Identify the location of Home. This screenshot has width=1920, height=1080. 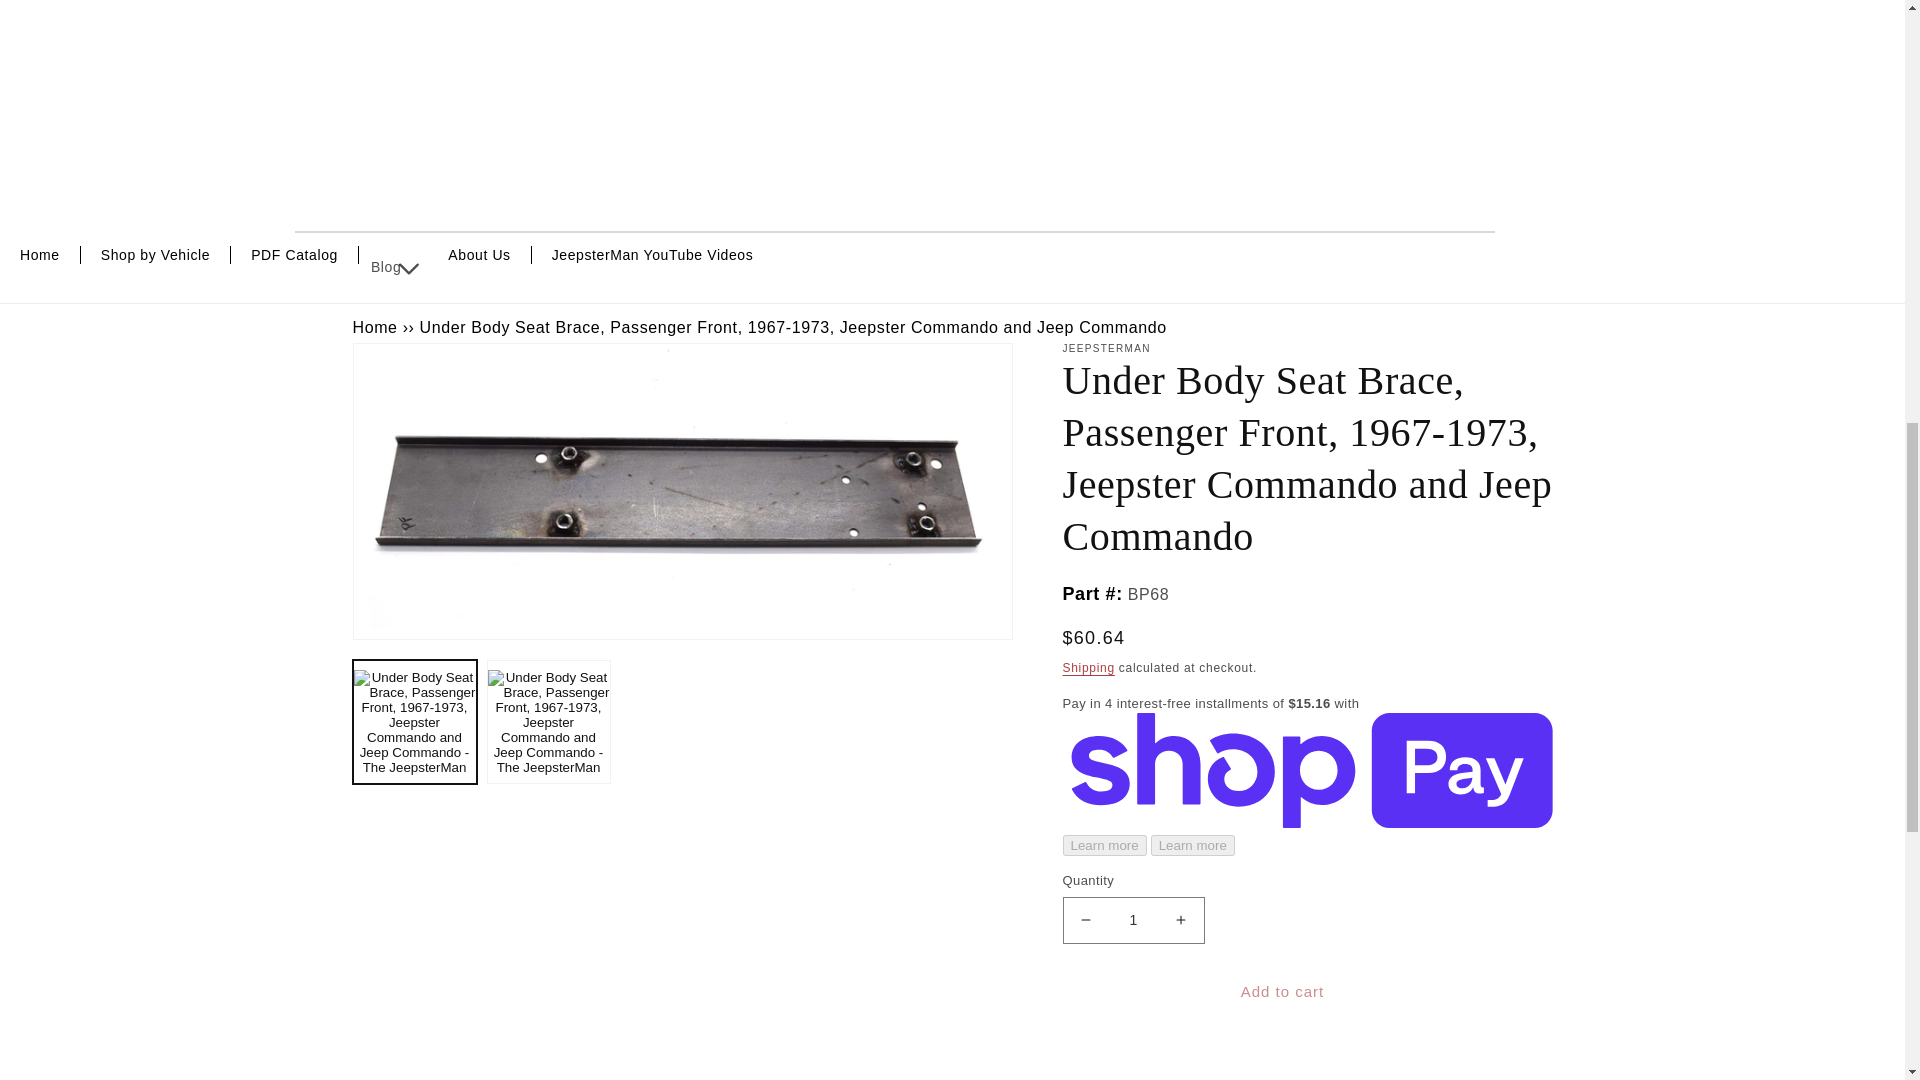
(374, 326).